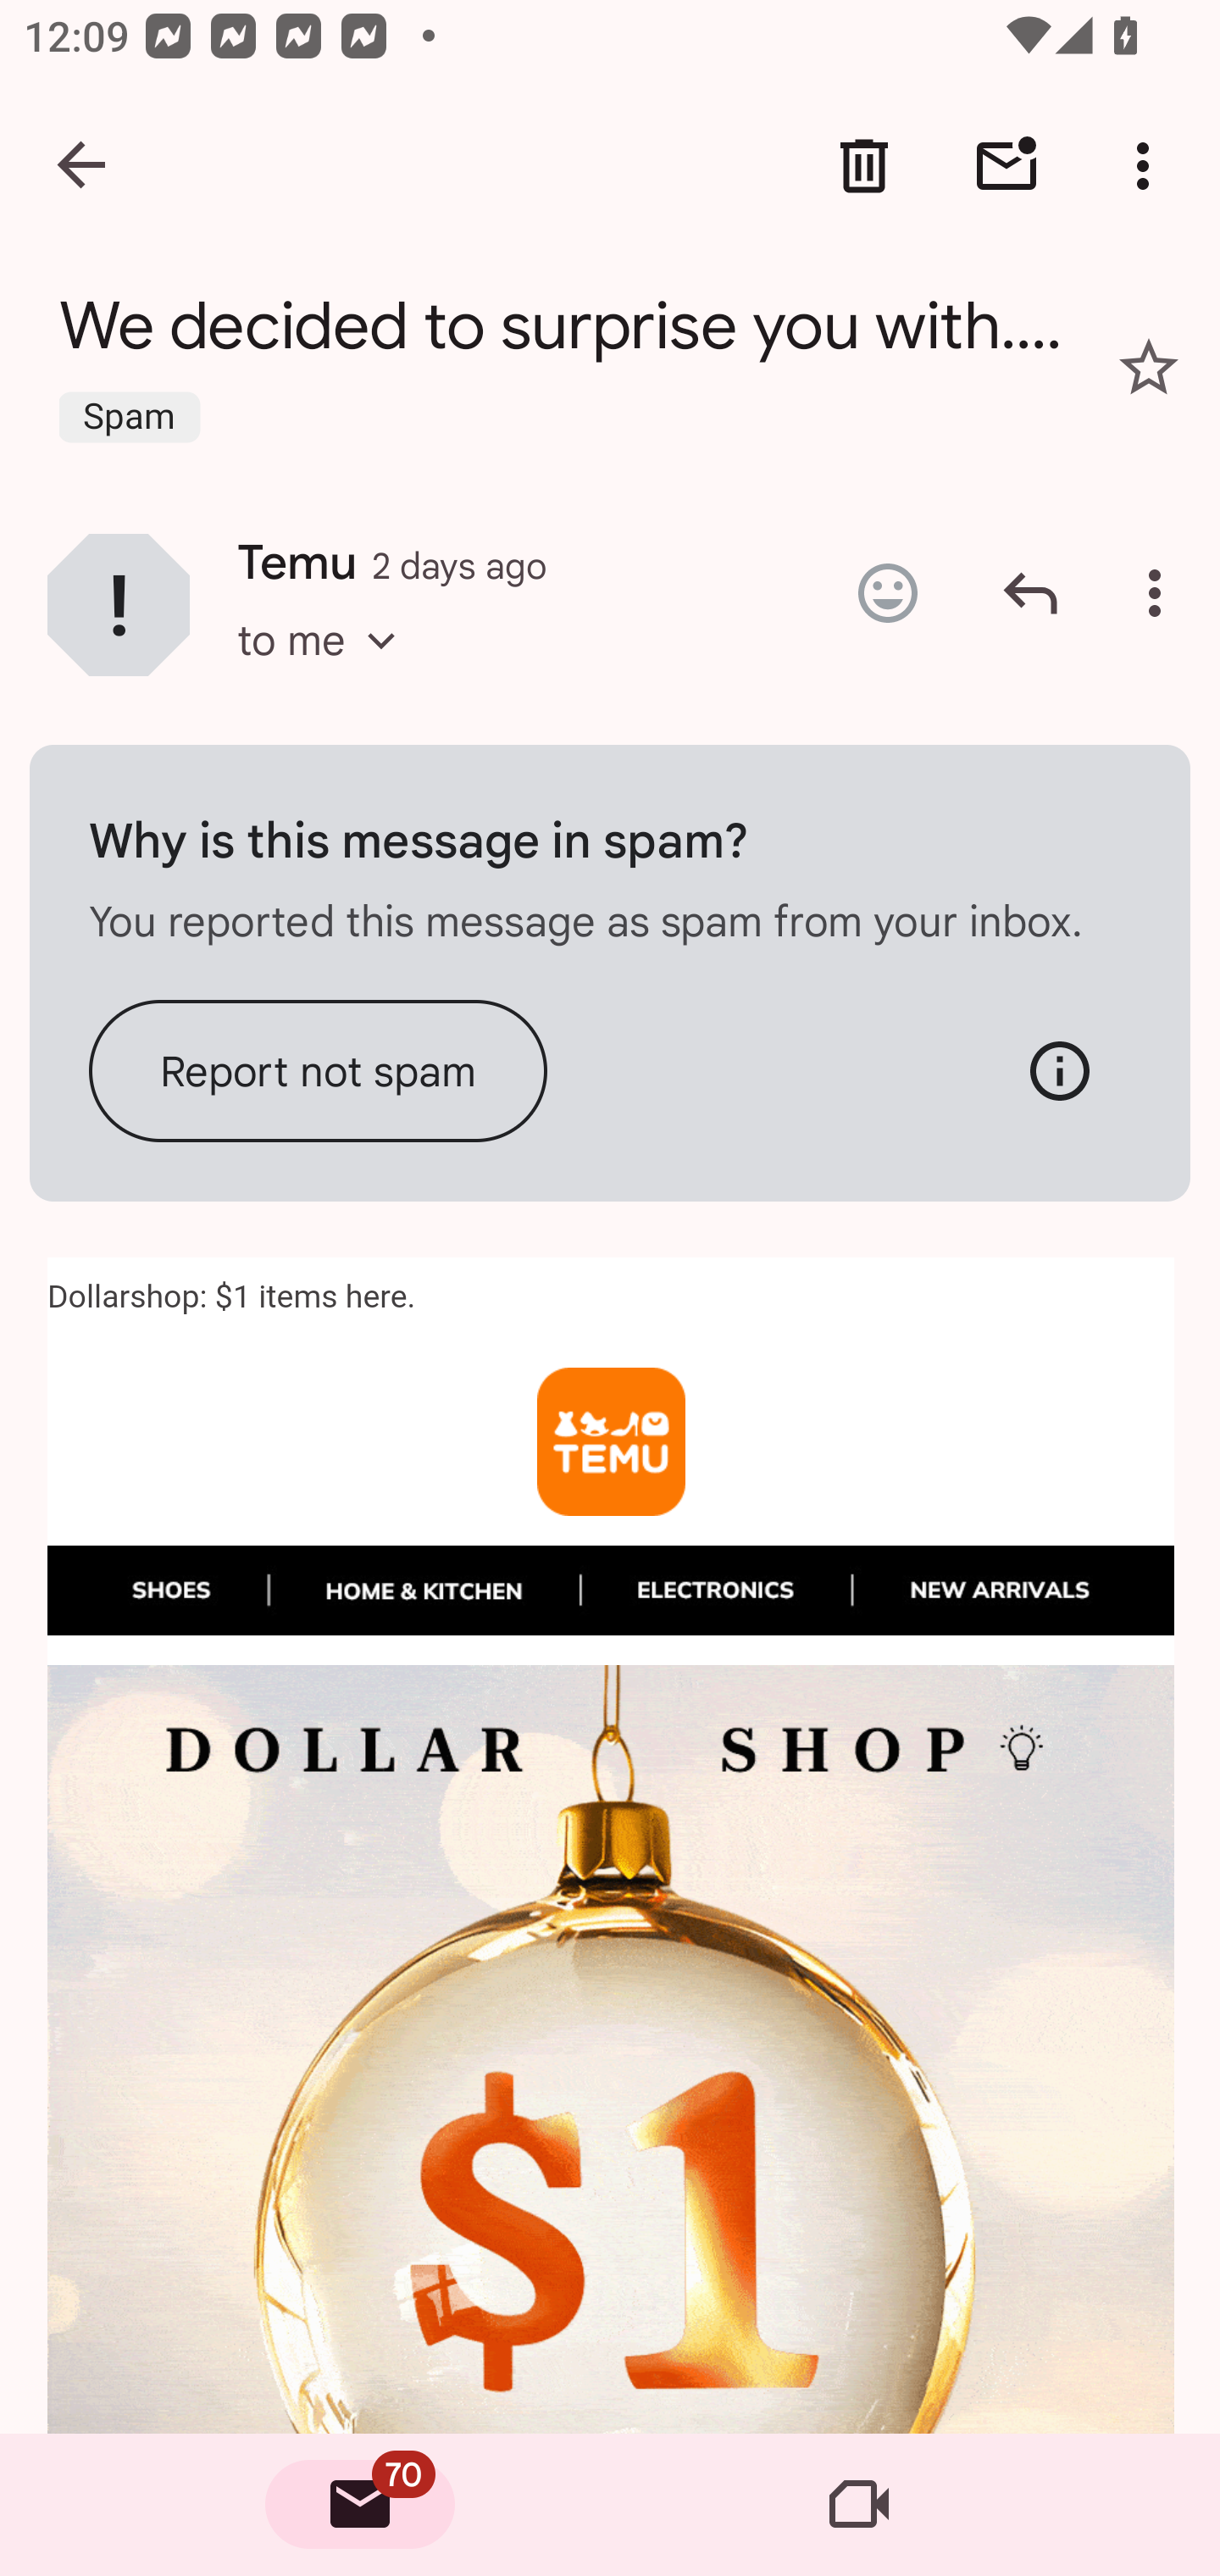 This screenshot has width=1220, height=2576. What do you see at coordinates (1059, 1069) in the screenshot?
I see `More information` at bounding box center [1059, 1069].